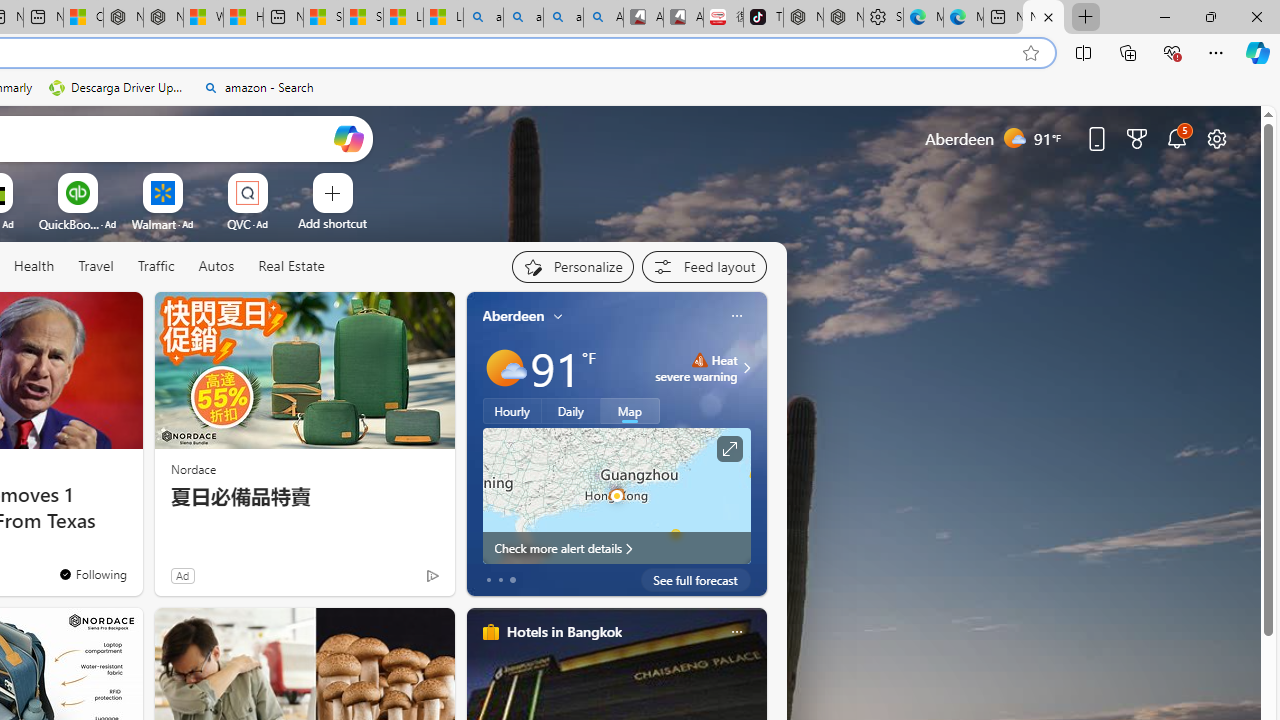 This screenshot has width=1280, height=720. What do you see at coordinates (243, 18) in the screenshot?
I see `Huge shark washes ashore at New York City beach | Watch` at bounding box center [243, 18].